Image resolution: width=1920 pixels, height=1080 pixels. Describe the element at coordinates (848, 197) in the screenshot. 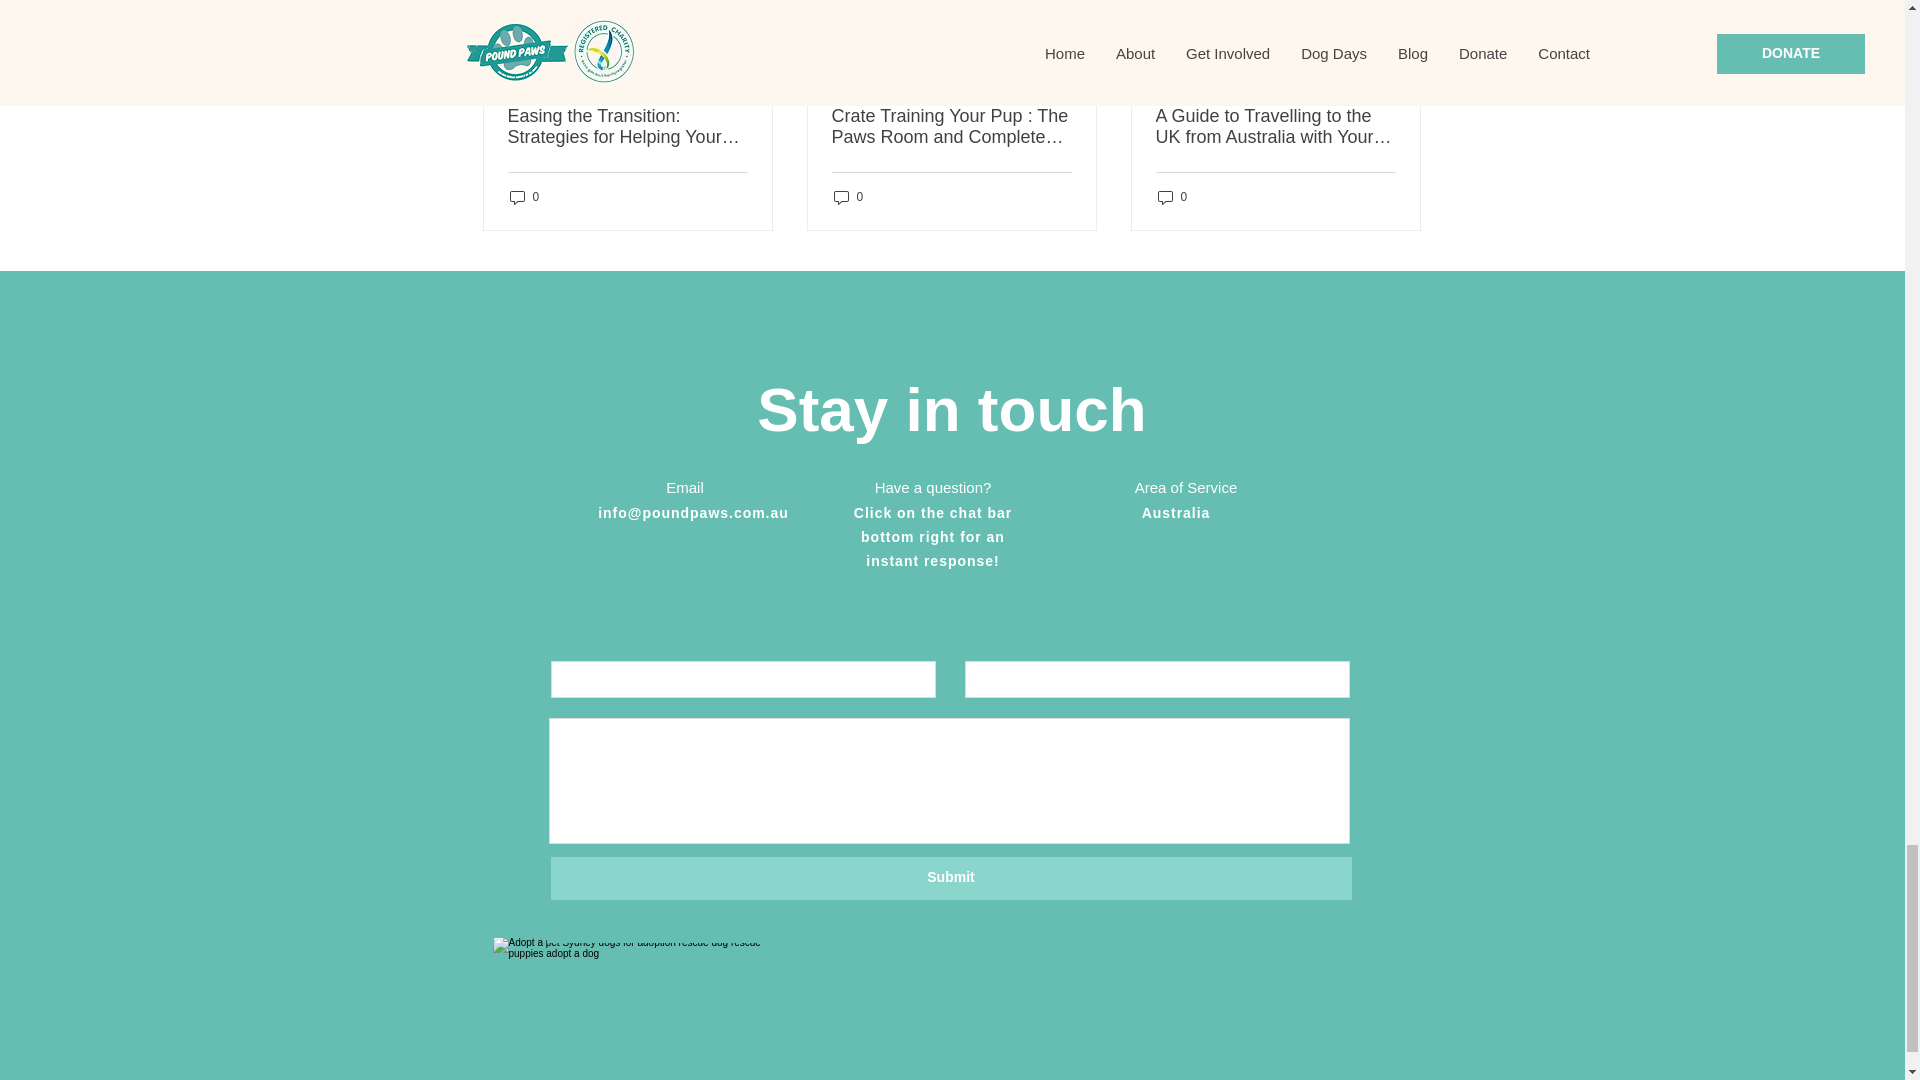

I see `0` at that location.